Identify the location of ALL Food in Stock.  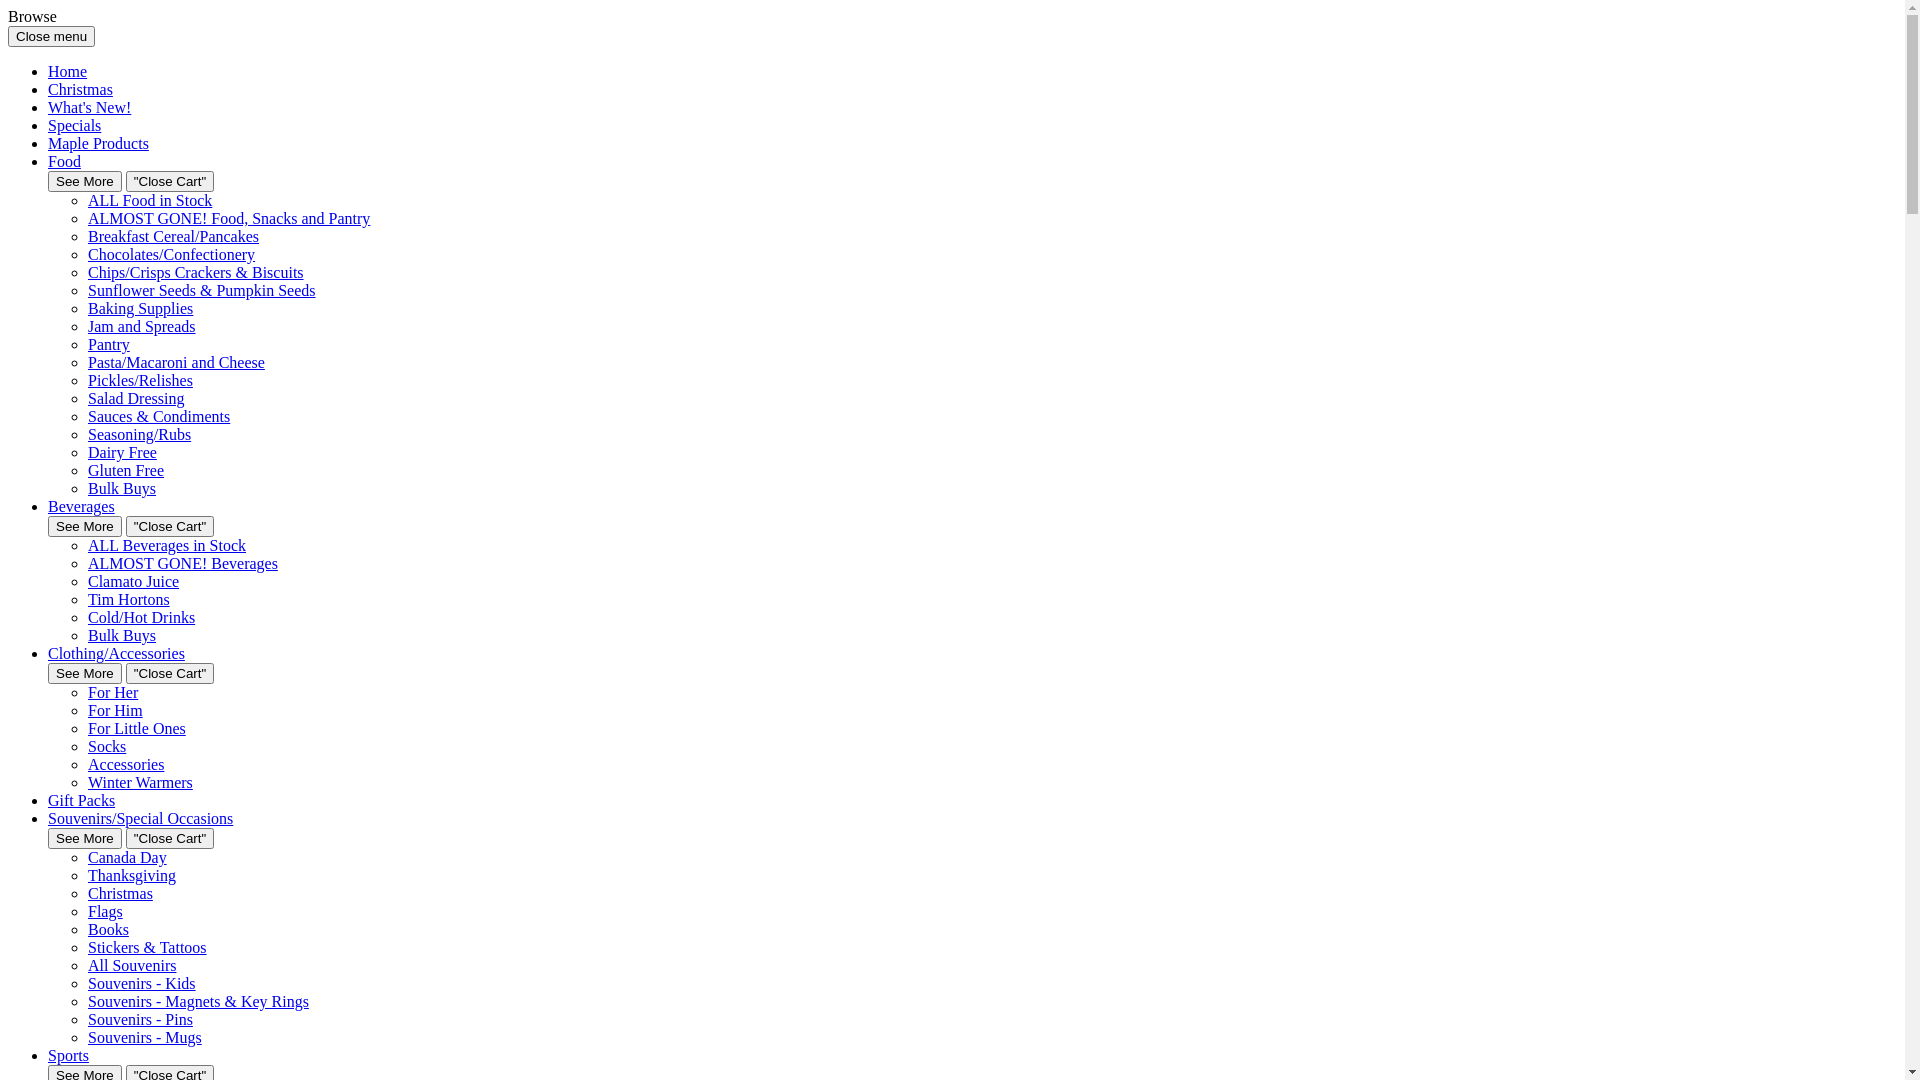
(150, 200).